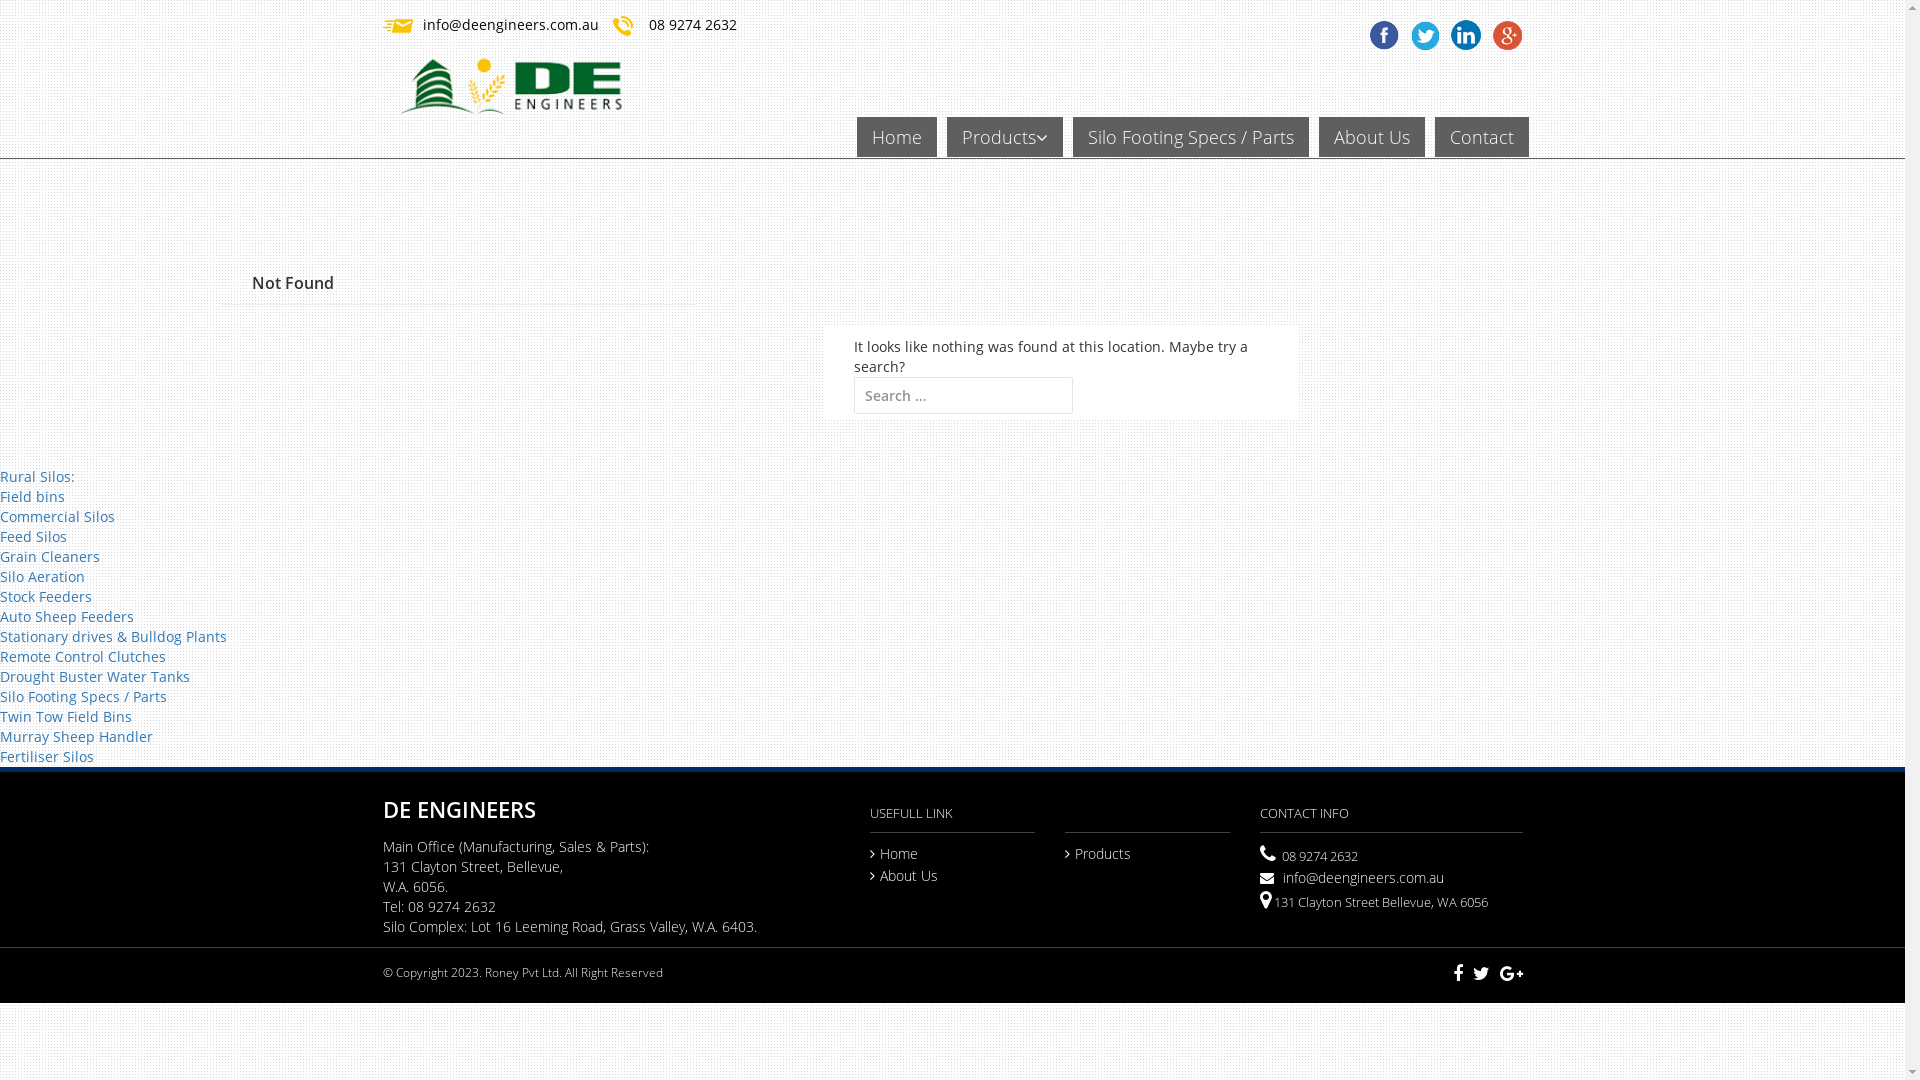 This screenshot has height=1080, width=1920. What do you see at coordinates (1004, 137) in the screenshot?
I see `Products` at bounding box center [1004, 137].